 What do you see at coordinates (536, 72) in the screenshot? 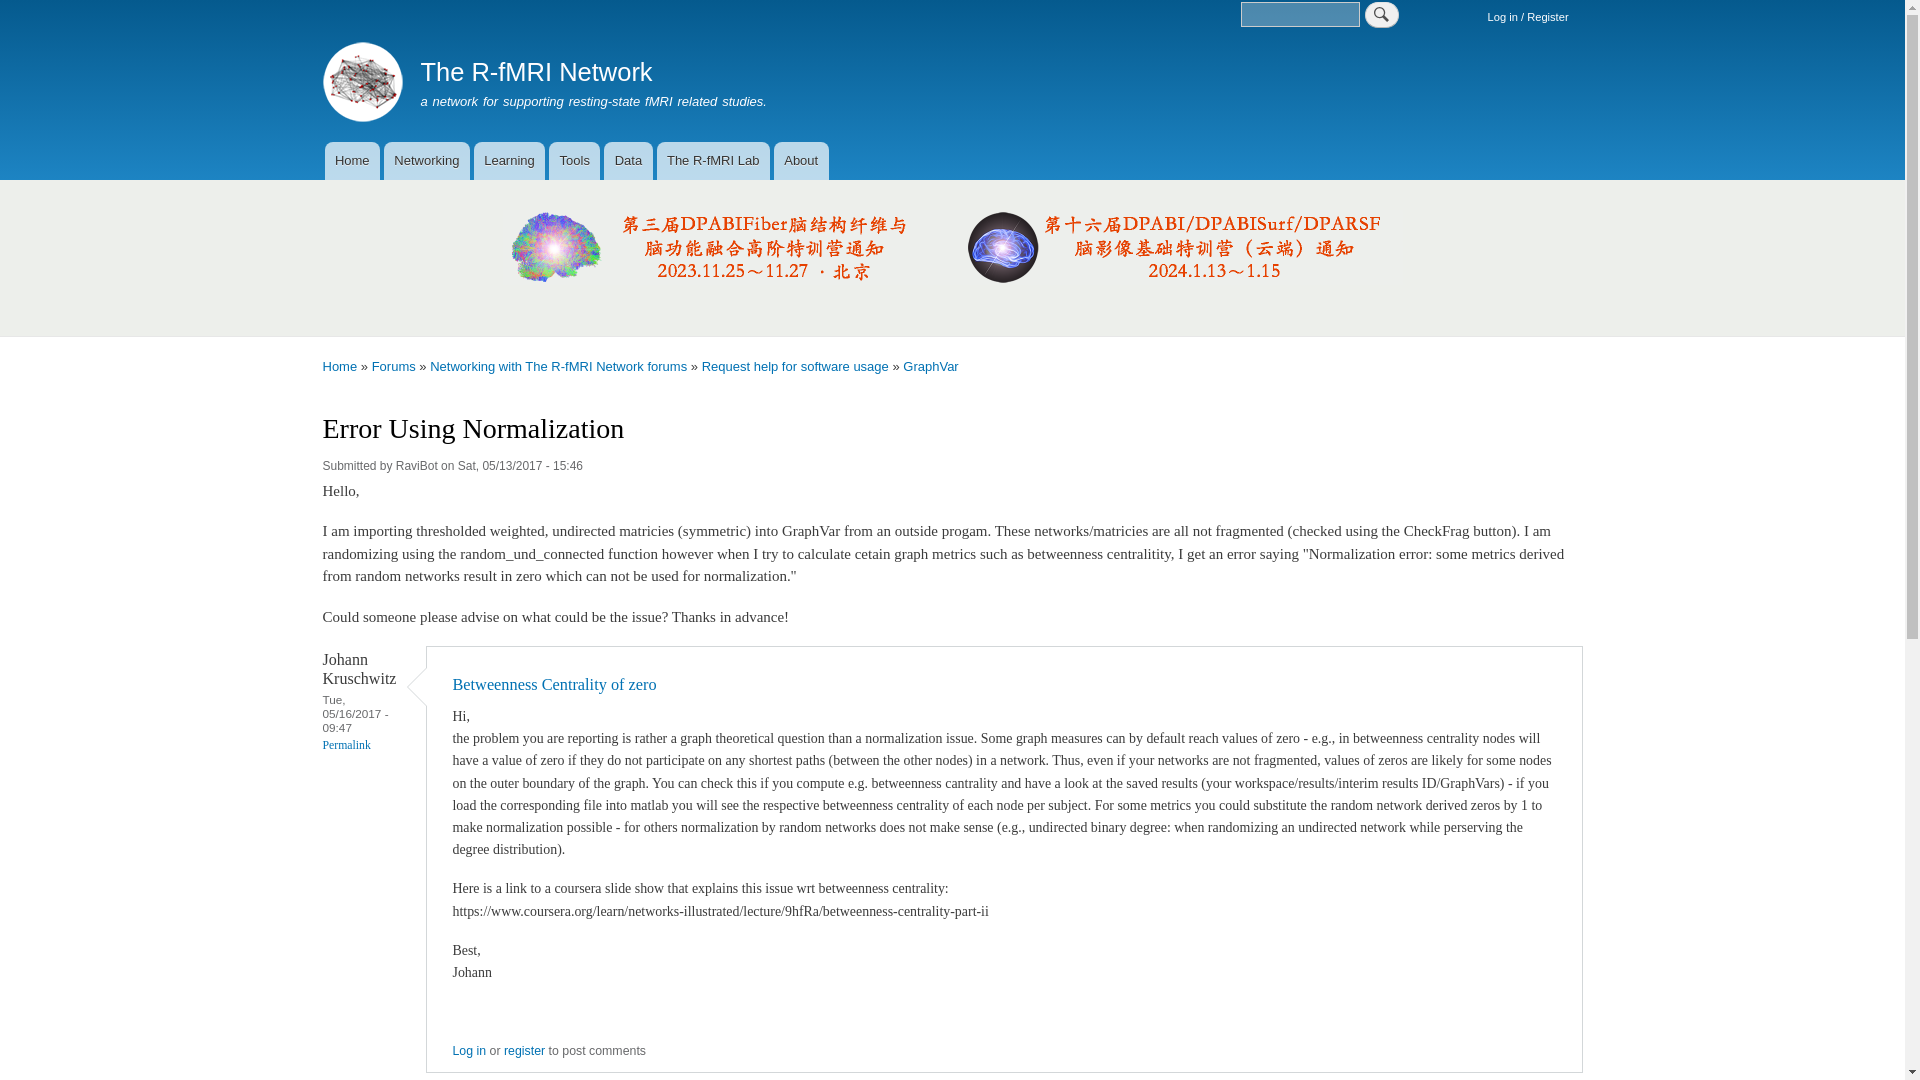
I see `The R-fMRI Network` at bounding box center [536, 72].